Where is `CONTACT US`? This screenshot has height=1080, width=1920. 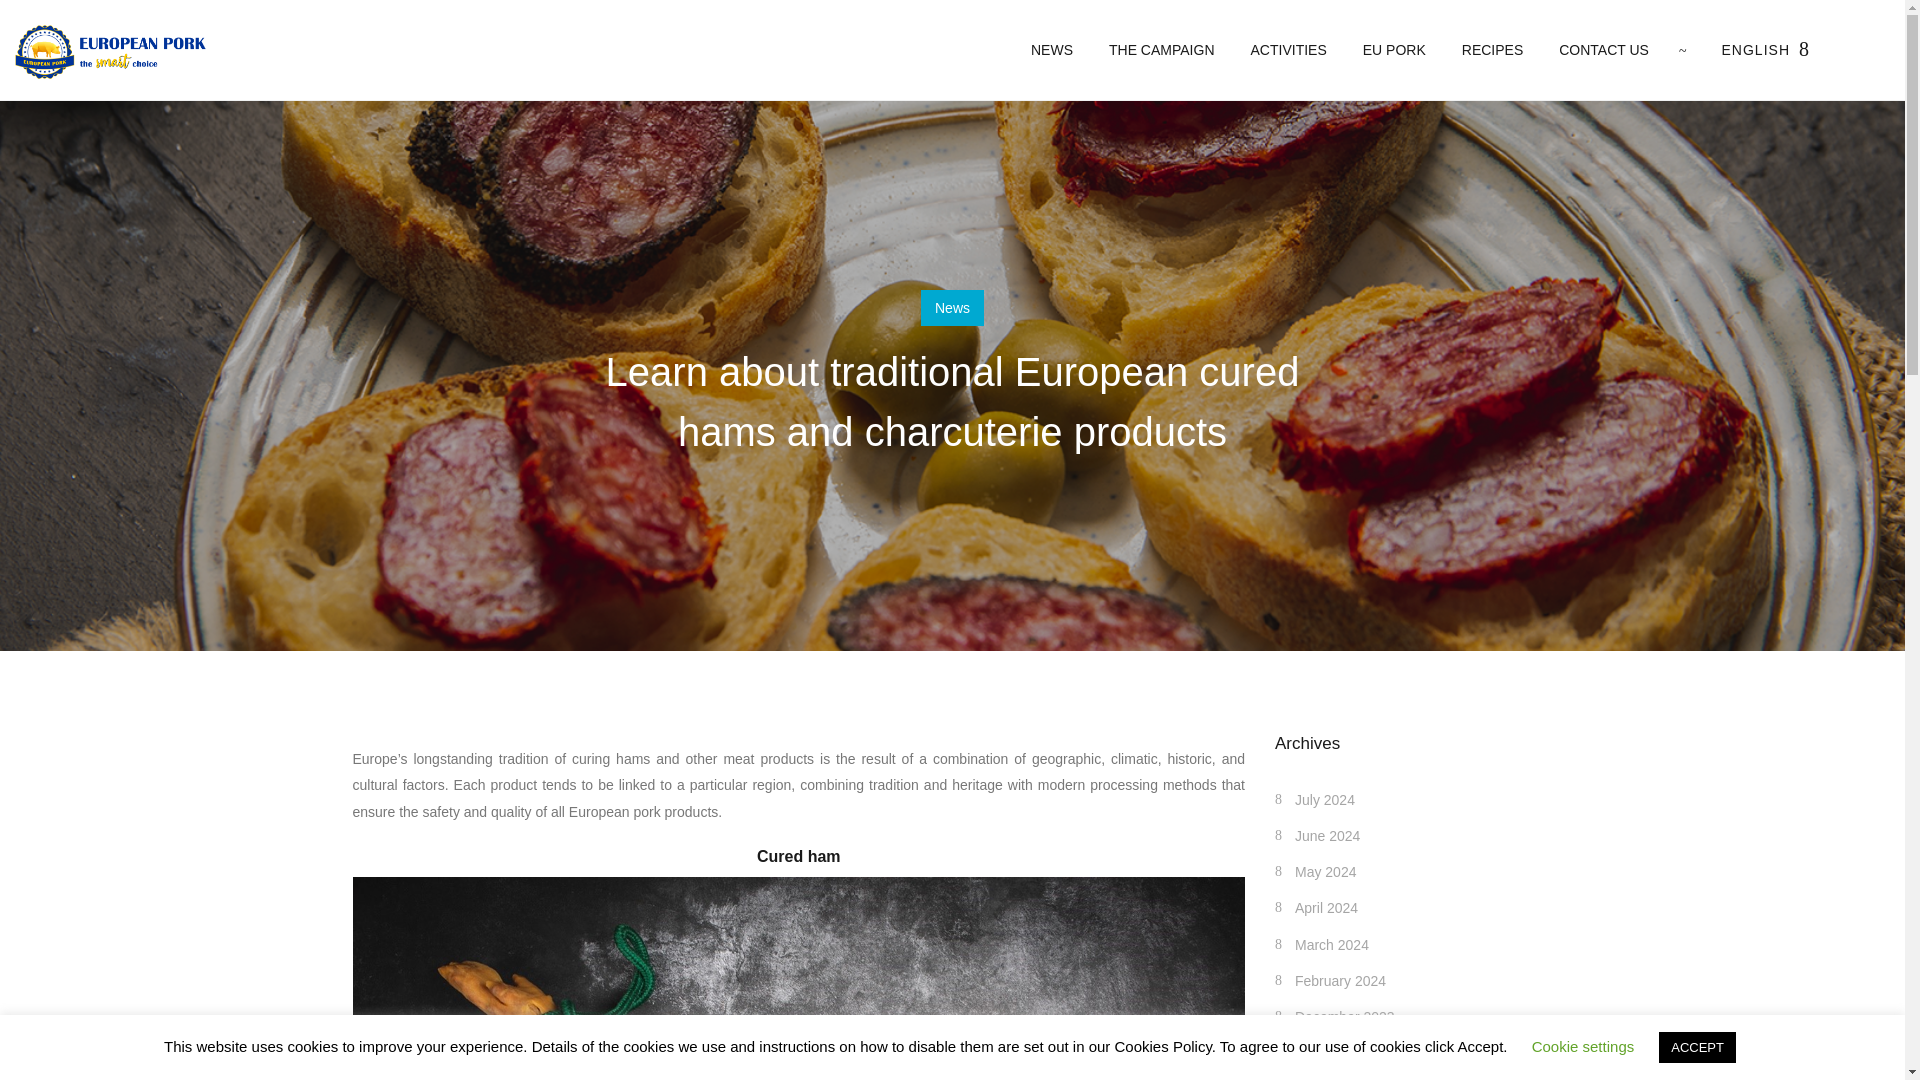 CONTACT US is located at coordinates (1595, 50).